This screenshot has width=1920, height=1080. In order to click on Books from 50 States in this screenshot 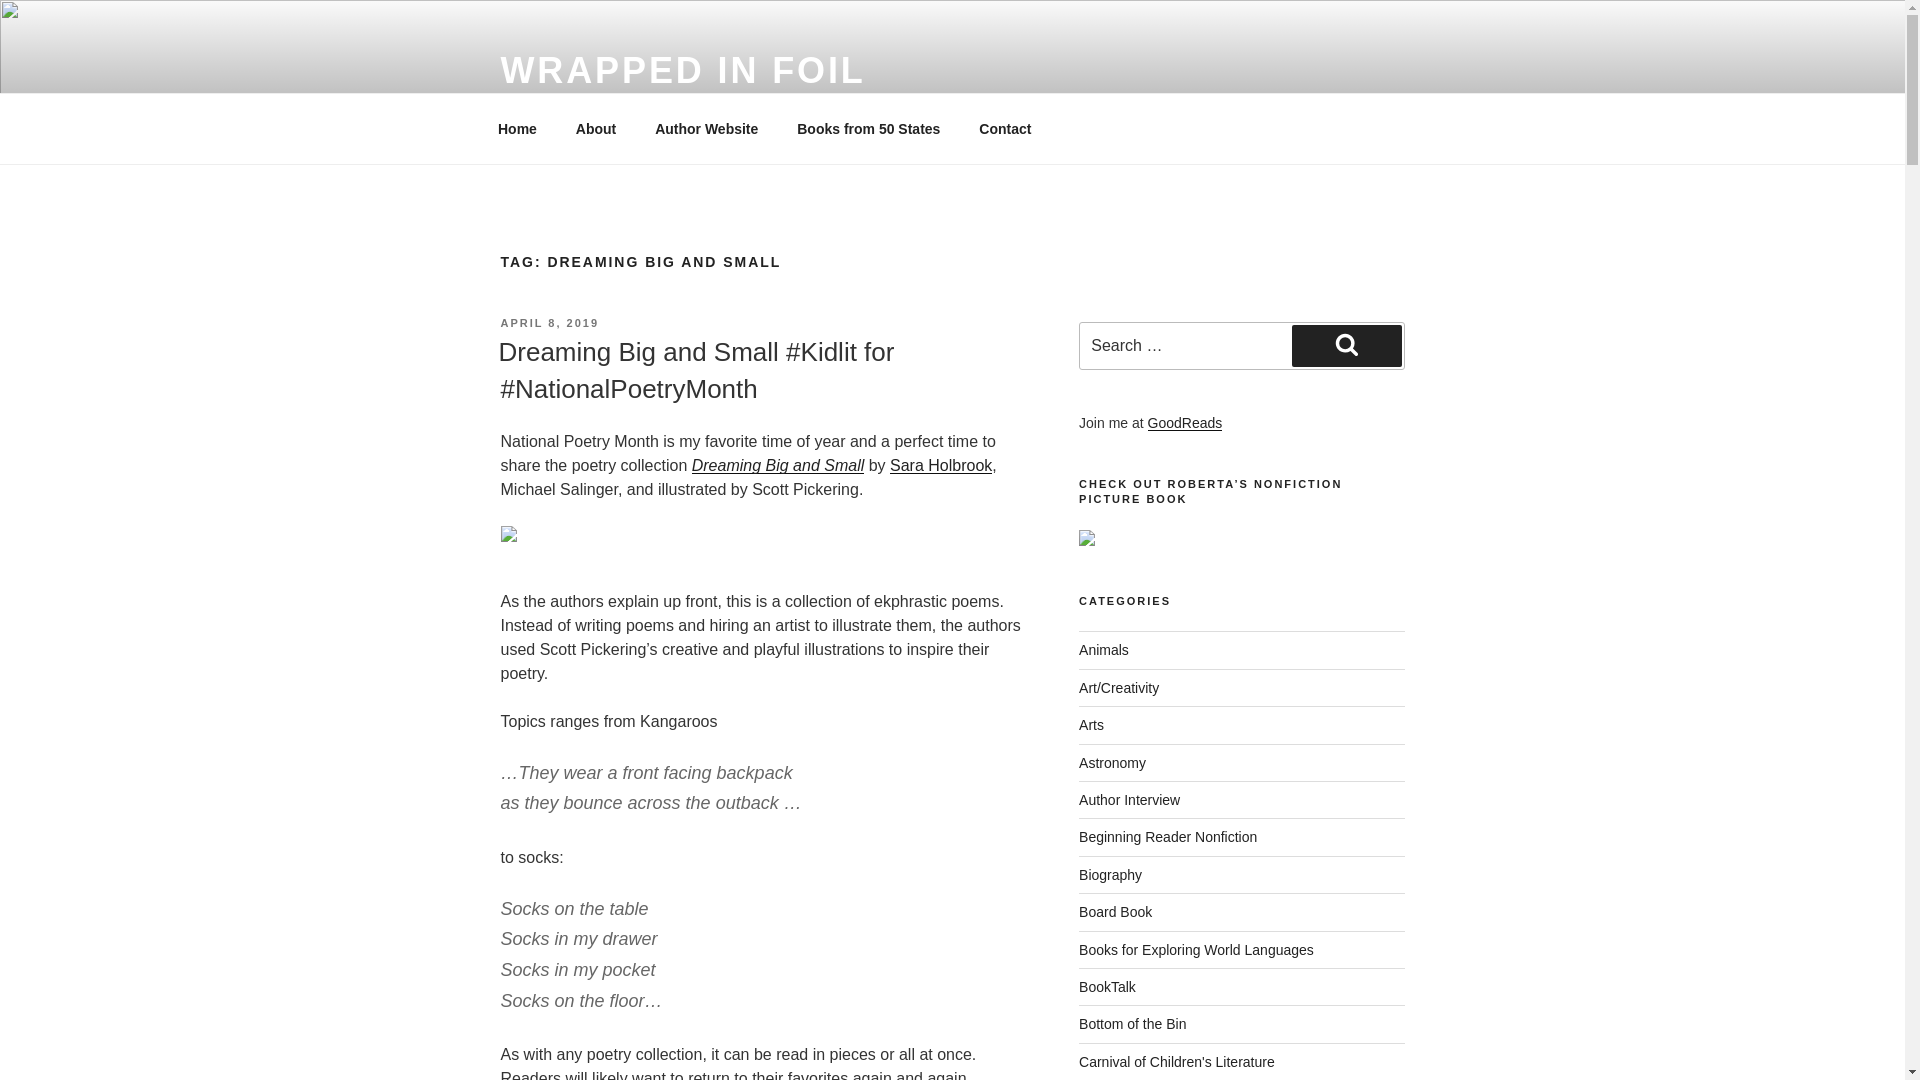, I will do `click(868, 128)`.